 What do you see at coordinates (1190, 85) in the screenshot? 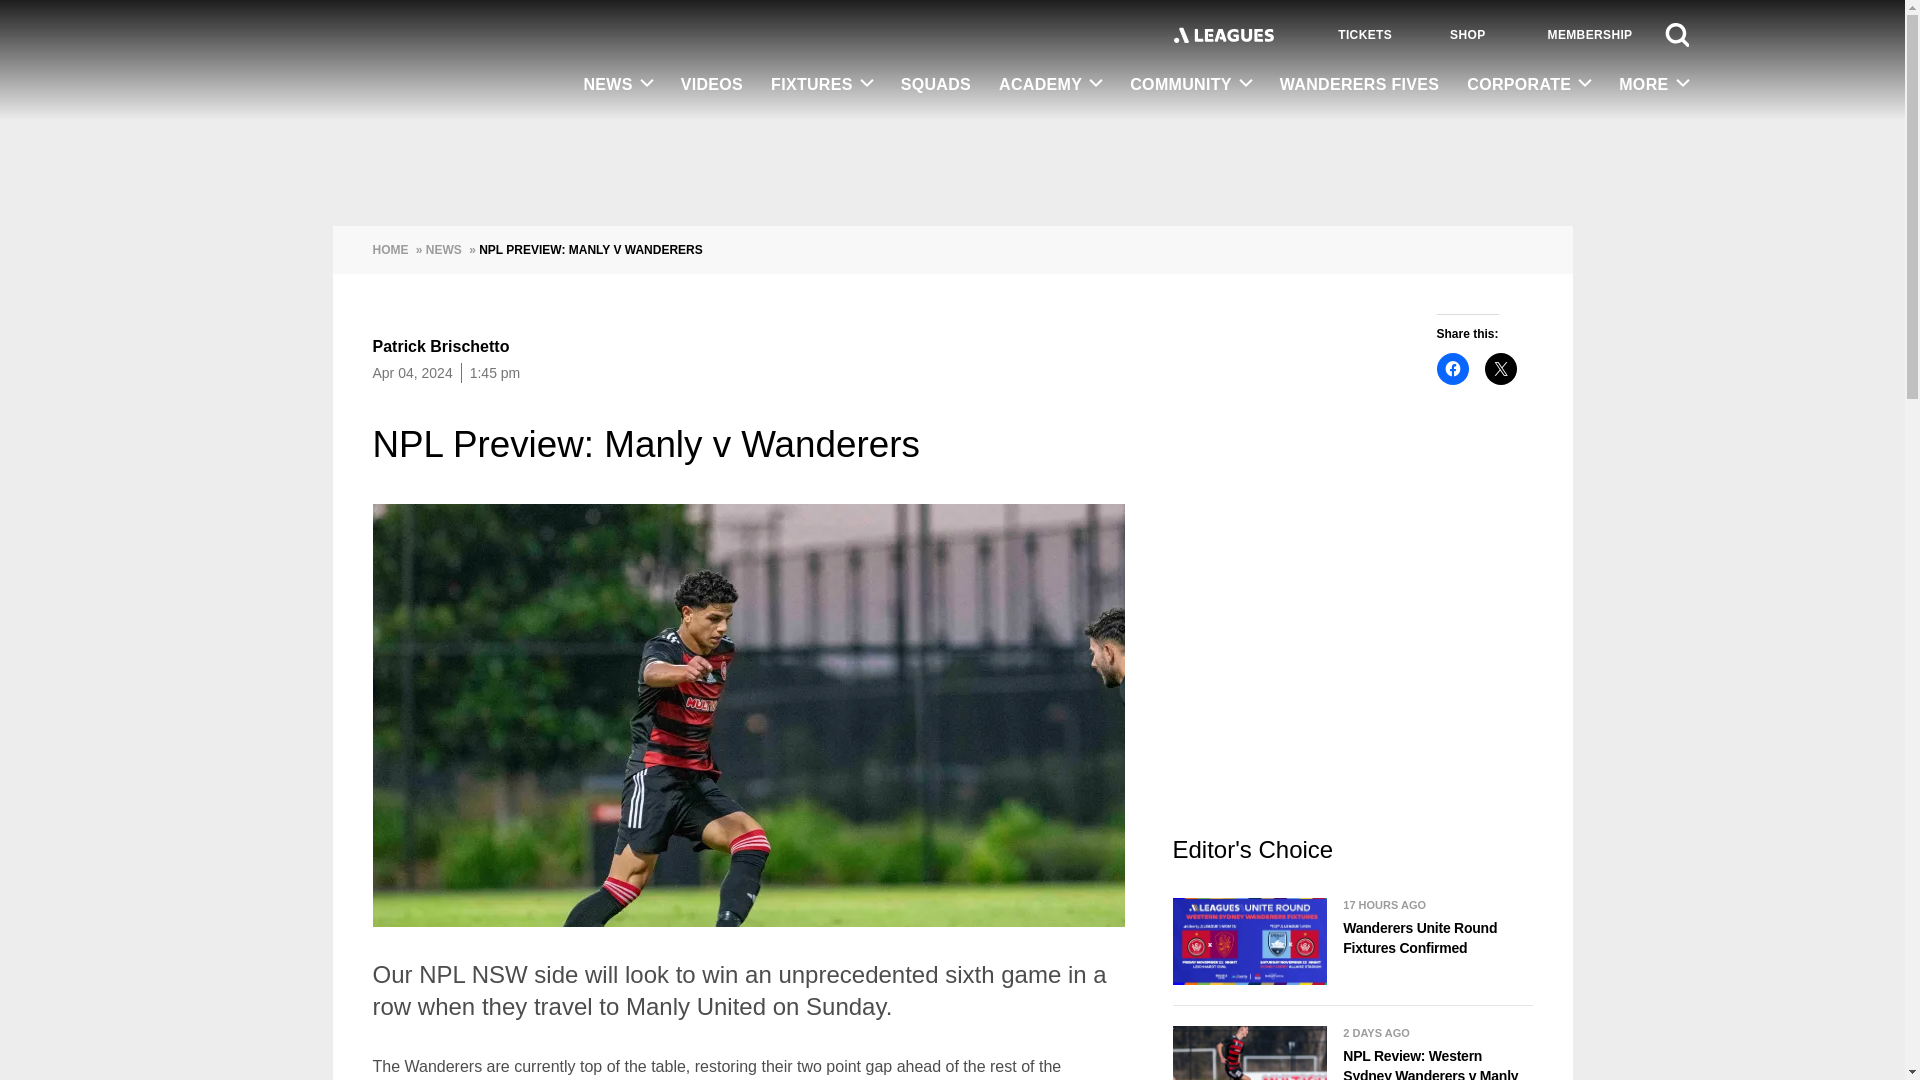
I see `COMMUNITY` at bounding box center [1190, 85].